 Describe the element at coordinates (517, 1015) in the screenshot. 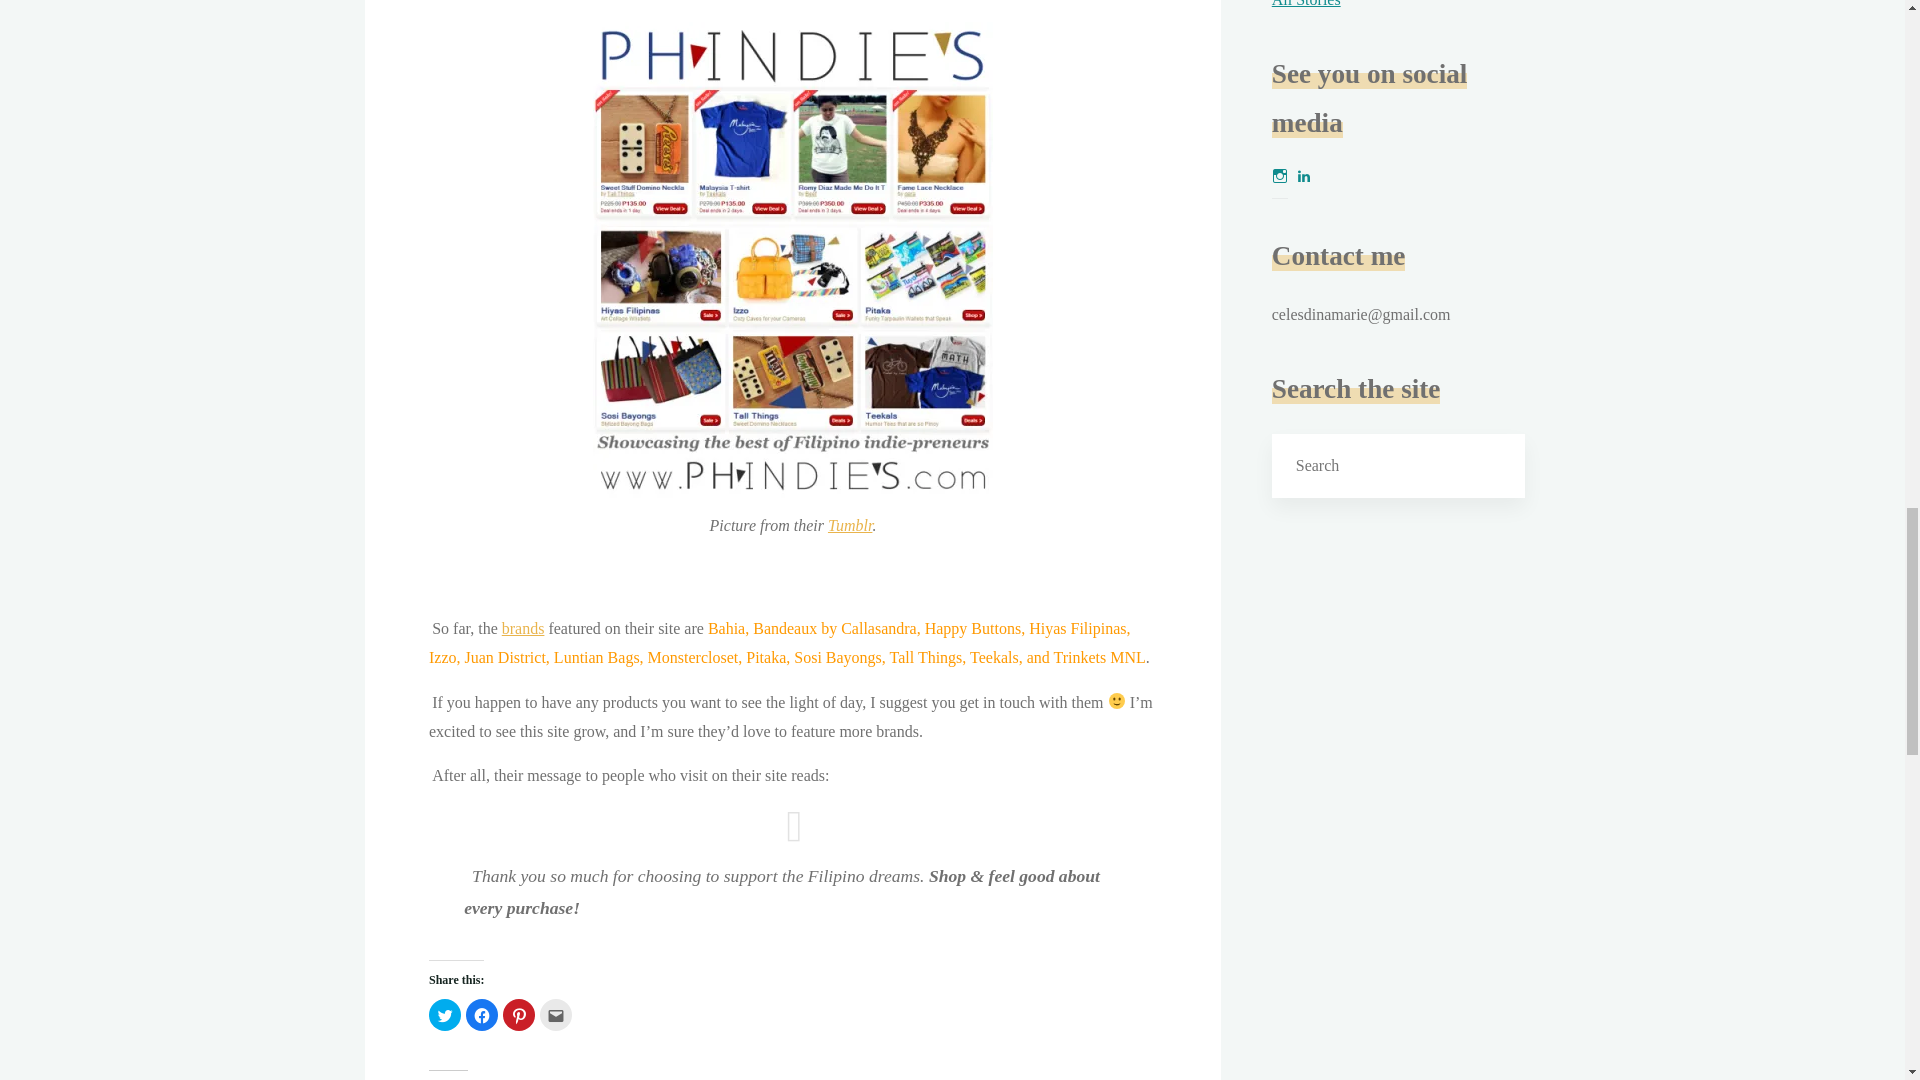

I see `Click to share on Pinterest` at that location.